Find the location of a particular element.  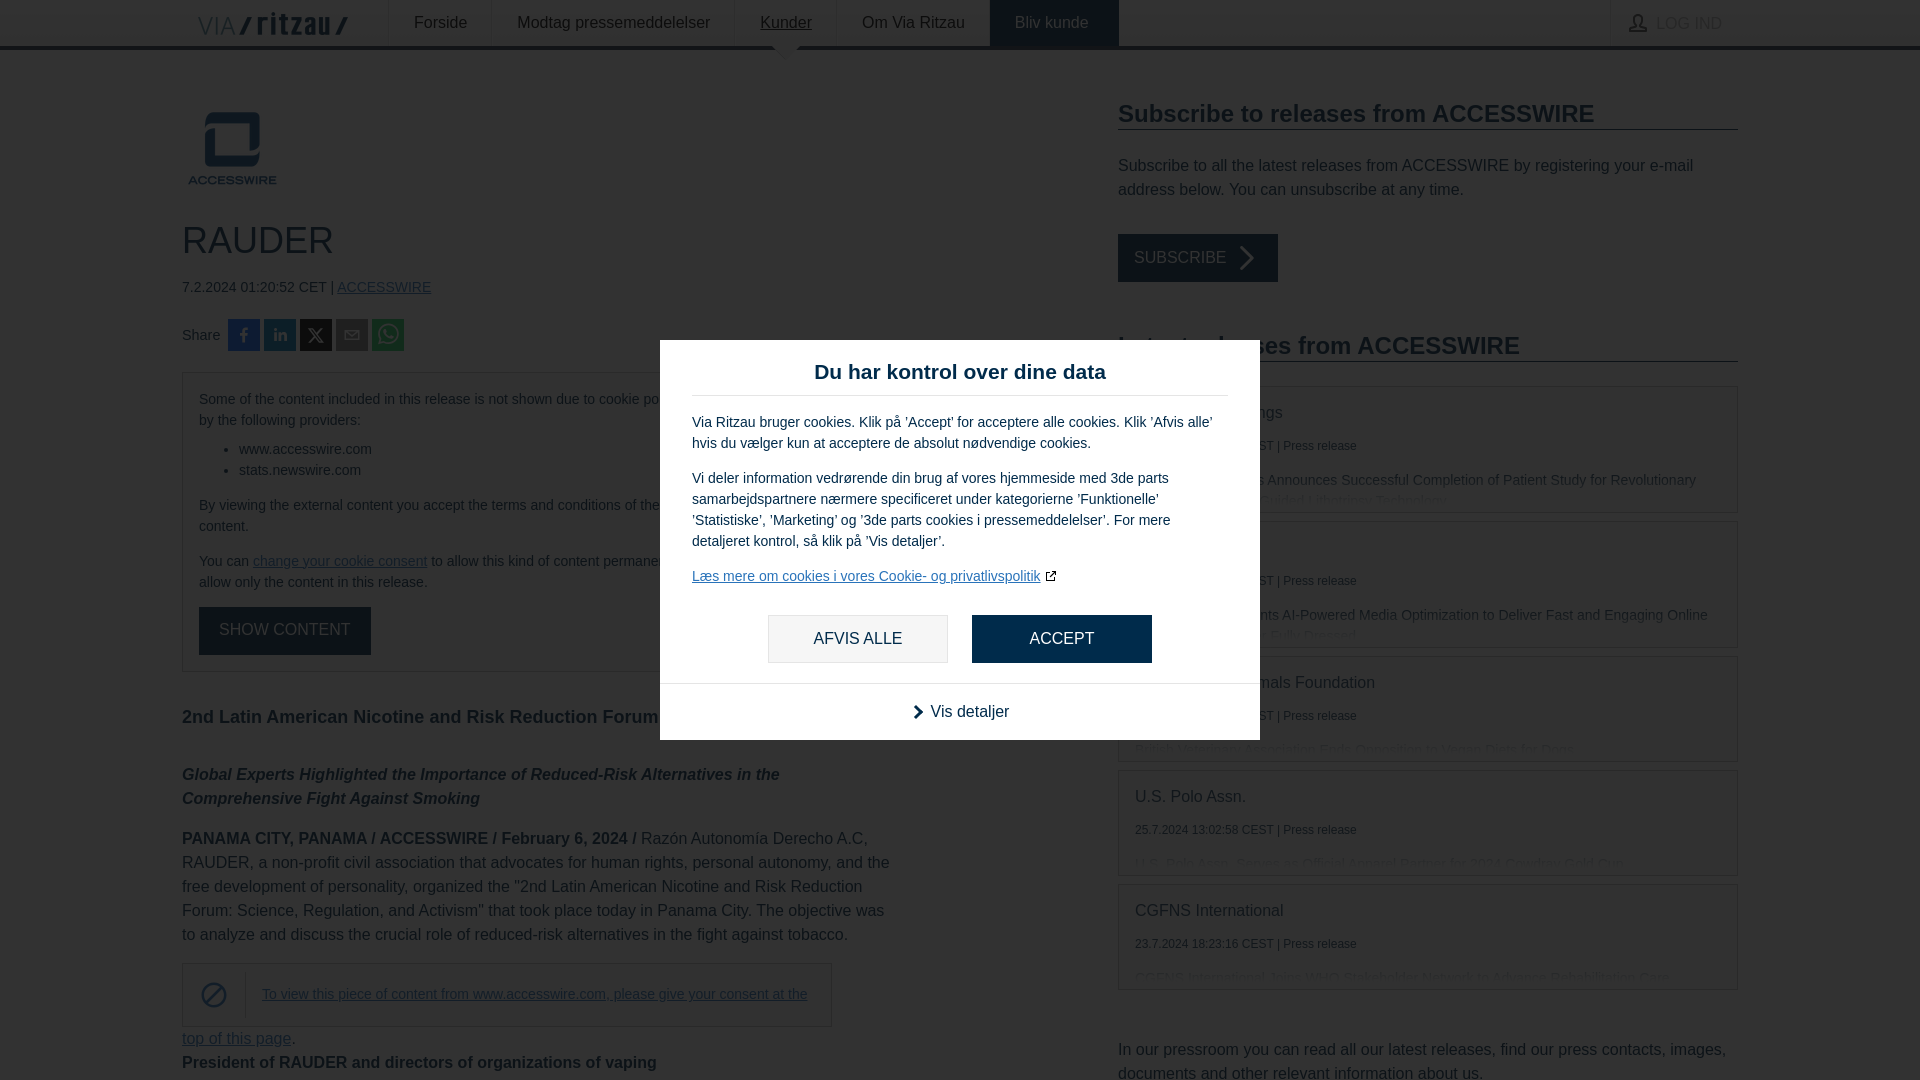

ACCEPT is located at coordinates (1062, 638).